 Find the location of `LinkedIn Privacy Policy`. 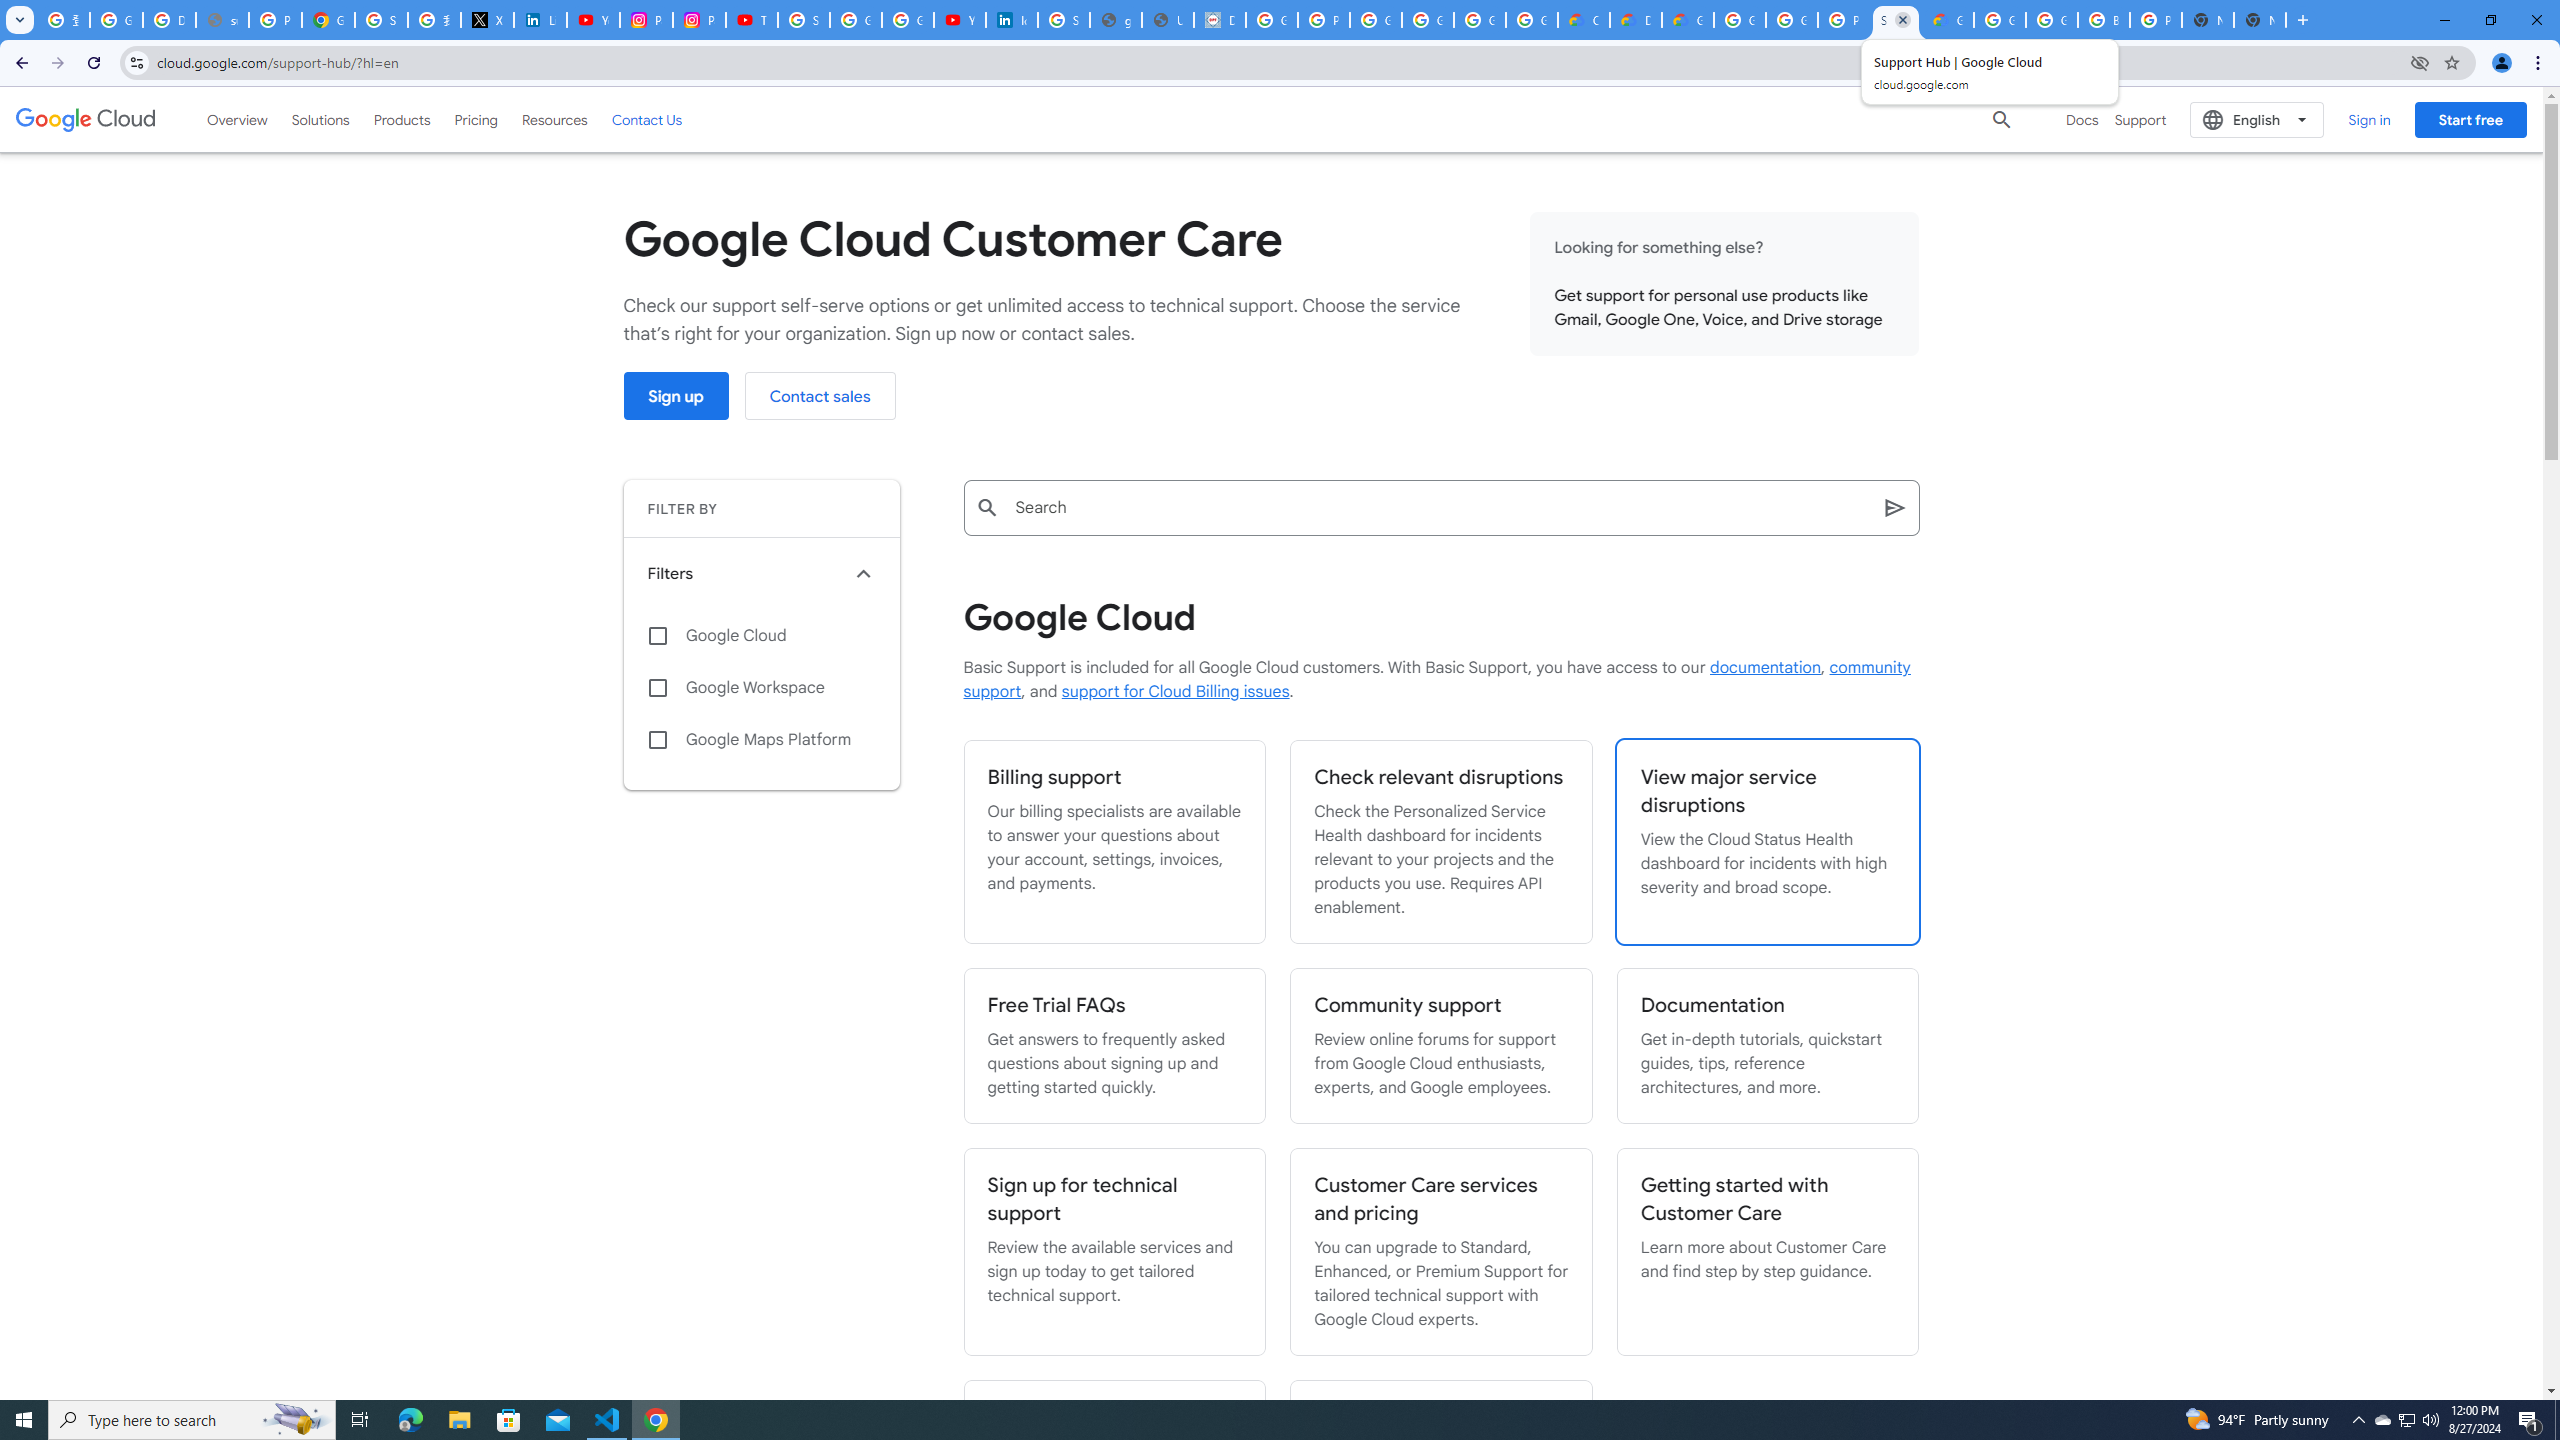

LinkedIn Privacy Policy is located at coordinates (540, 20).